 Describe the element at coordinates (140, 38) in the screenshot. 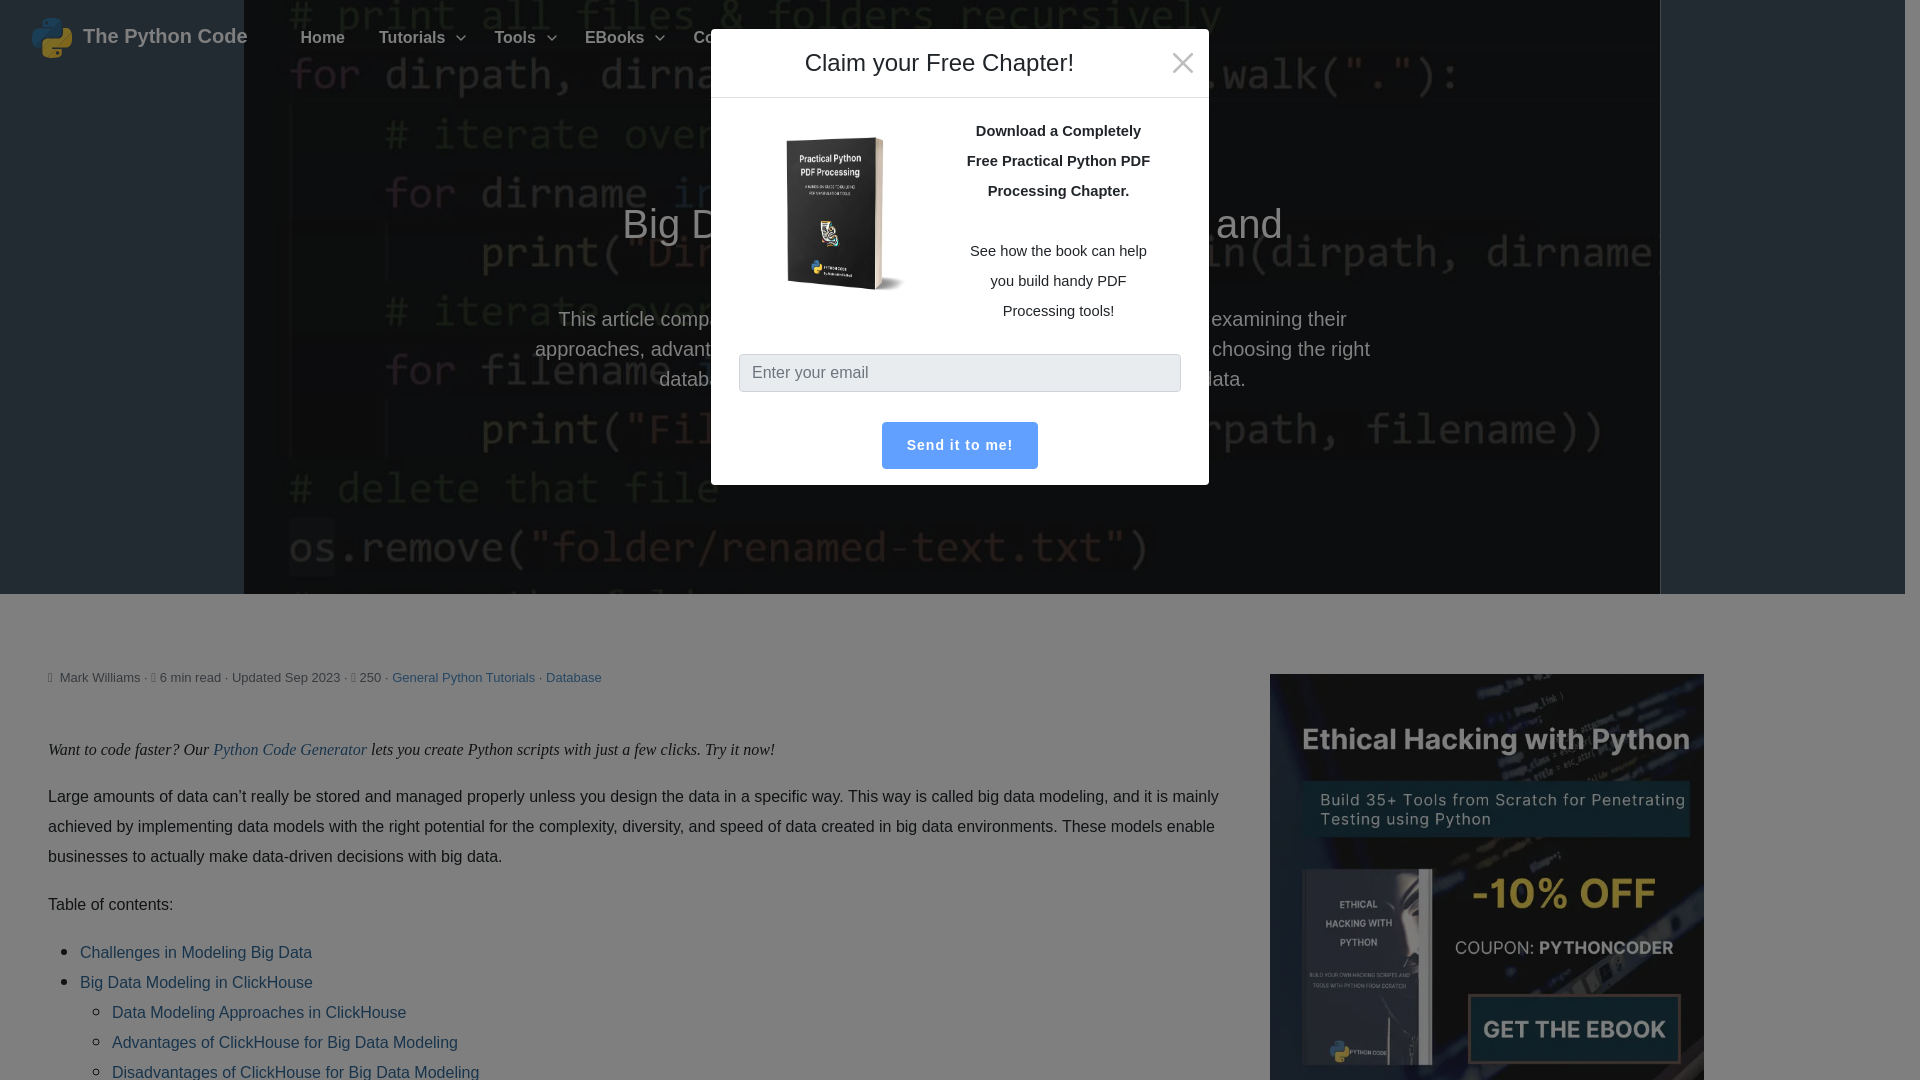

I see `  The Python Code` at that location.